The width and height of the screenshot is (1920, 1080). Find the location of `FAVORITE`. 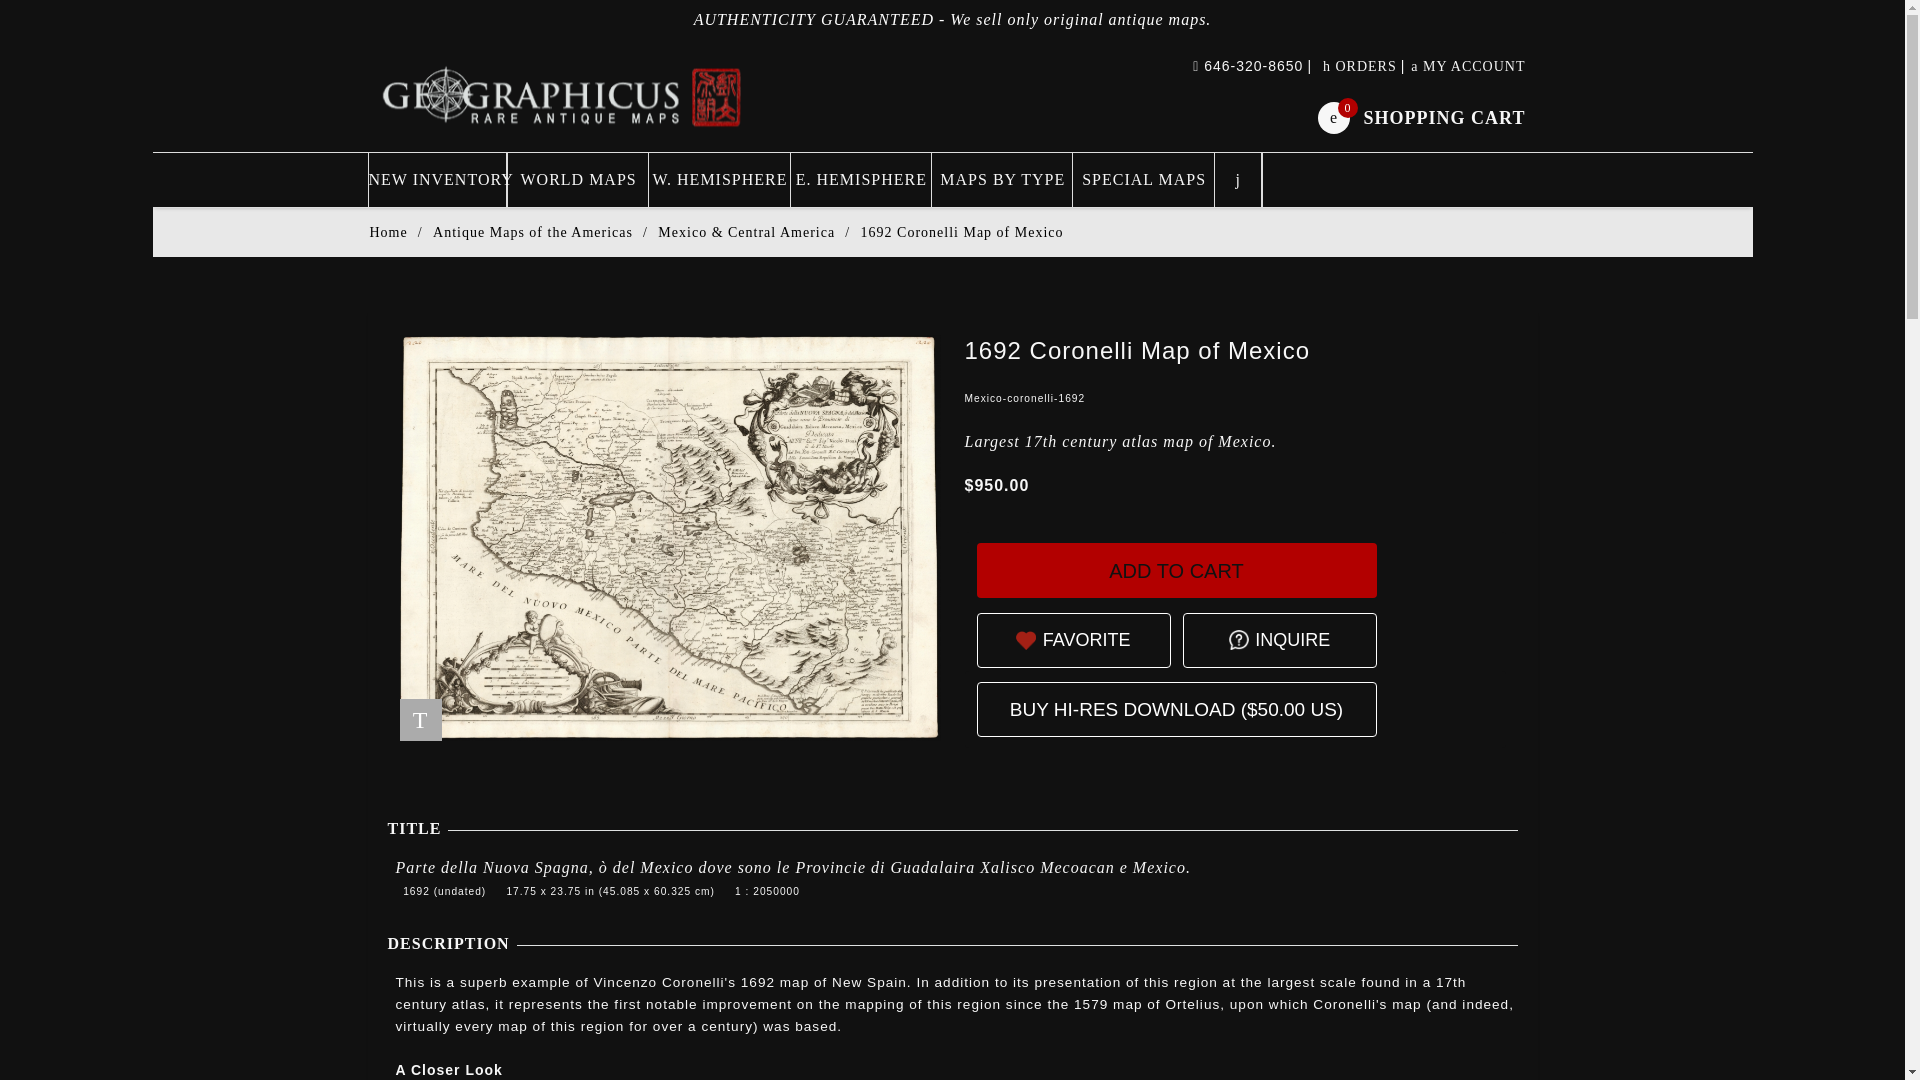

FAVORITE is located at coordinates (1420, 116).